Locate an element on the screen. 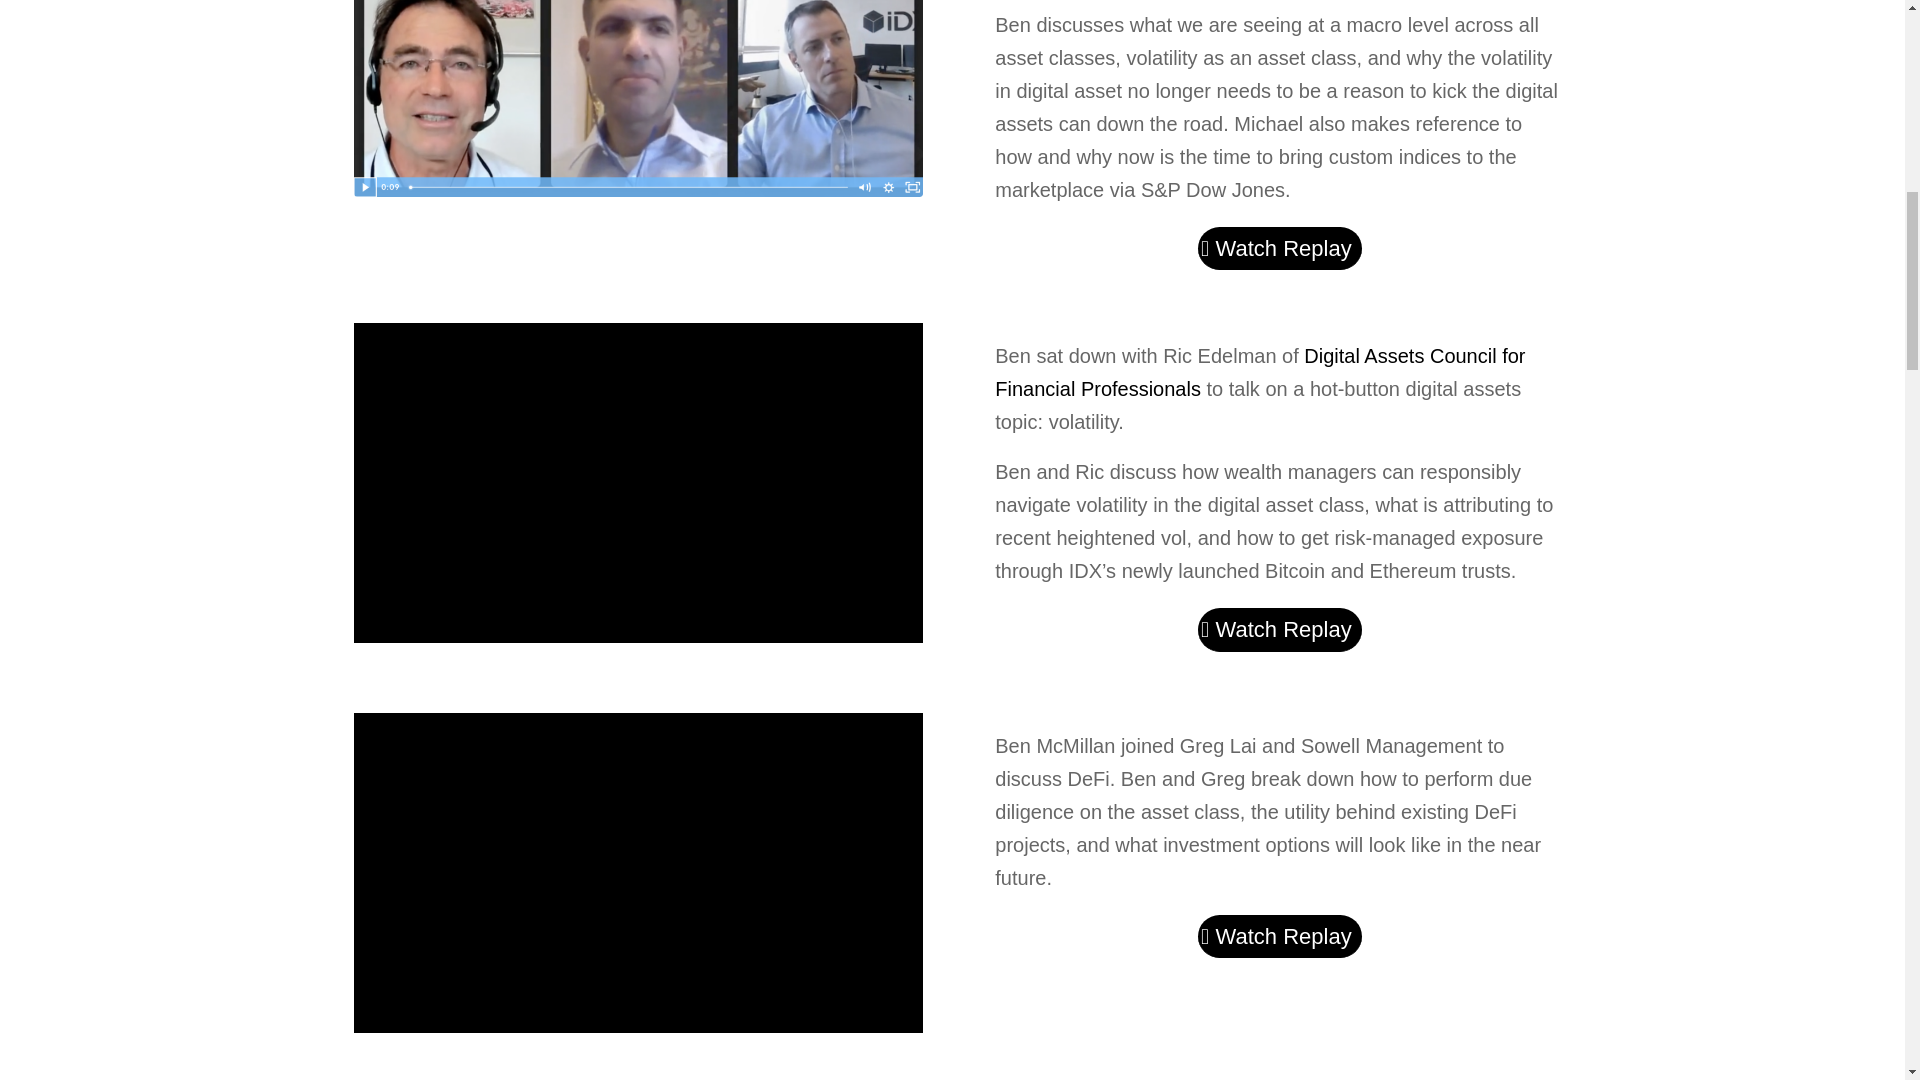 The width and height of the screenshot is (1920, 1080). DeFi Demystified is located at coordinates (638, 872).